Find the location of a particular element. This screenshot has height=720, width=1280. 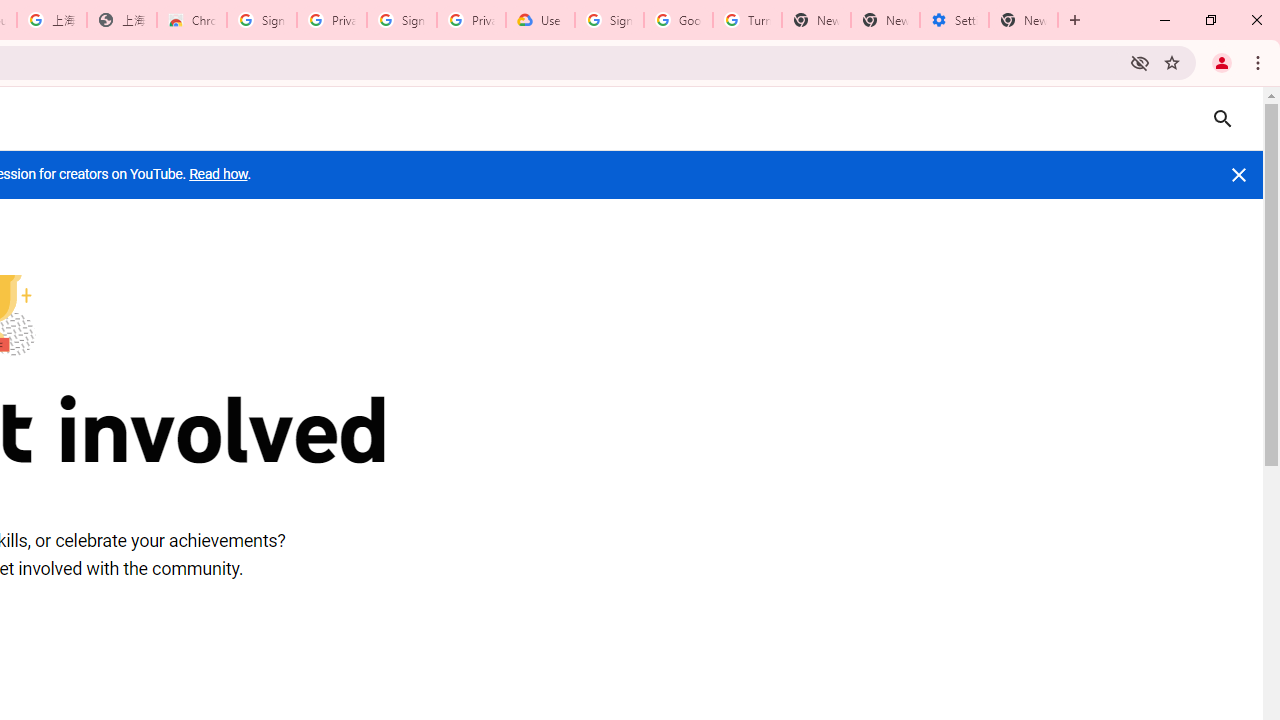

New Tab is located at coordinates (1024, 20).